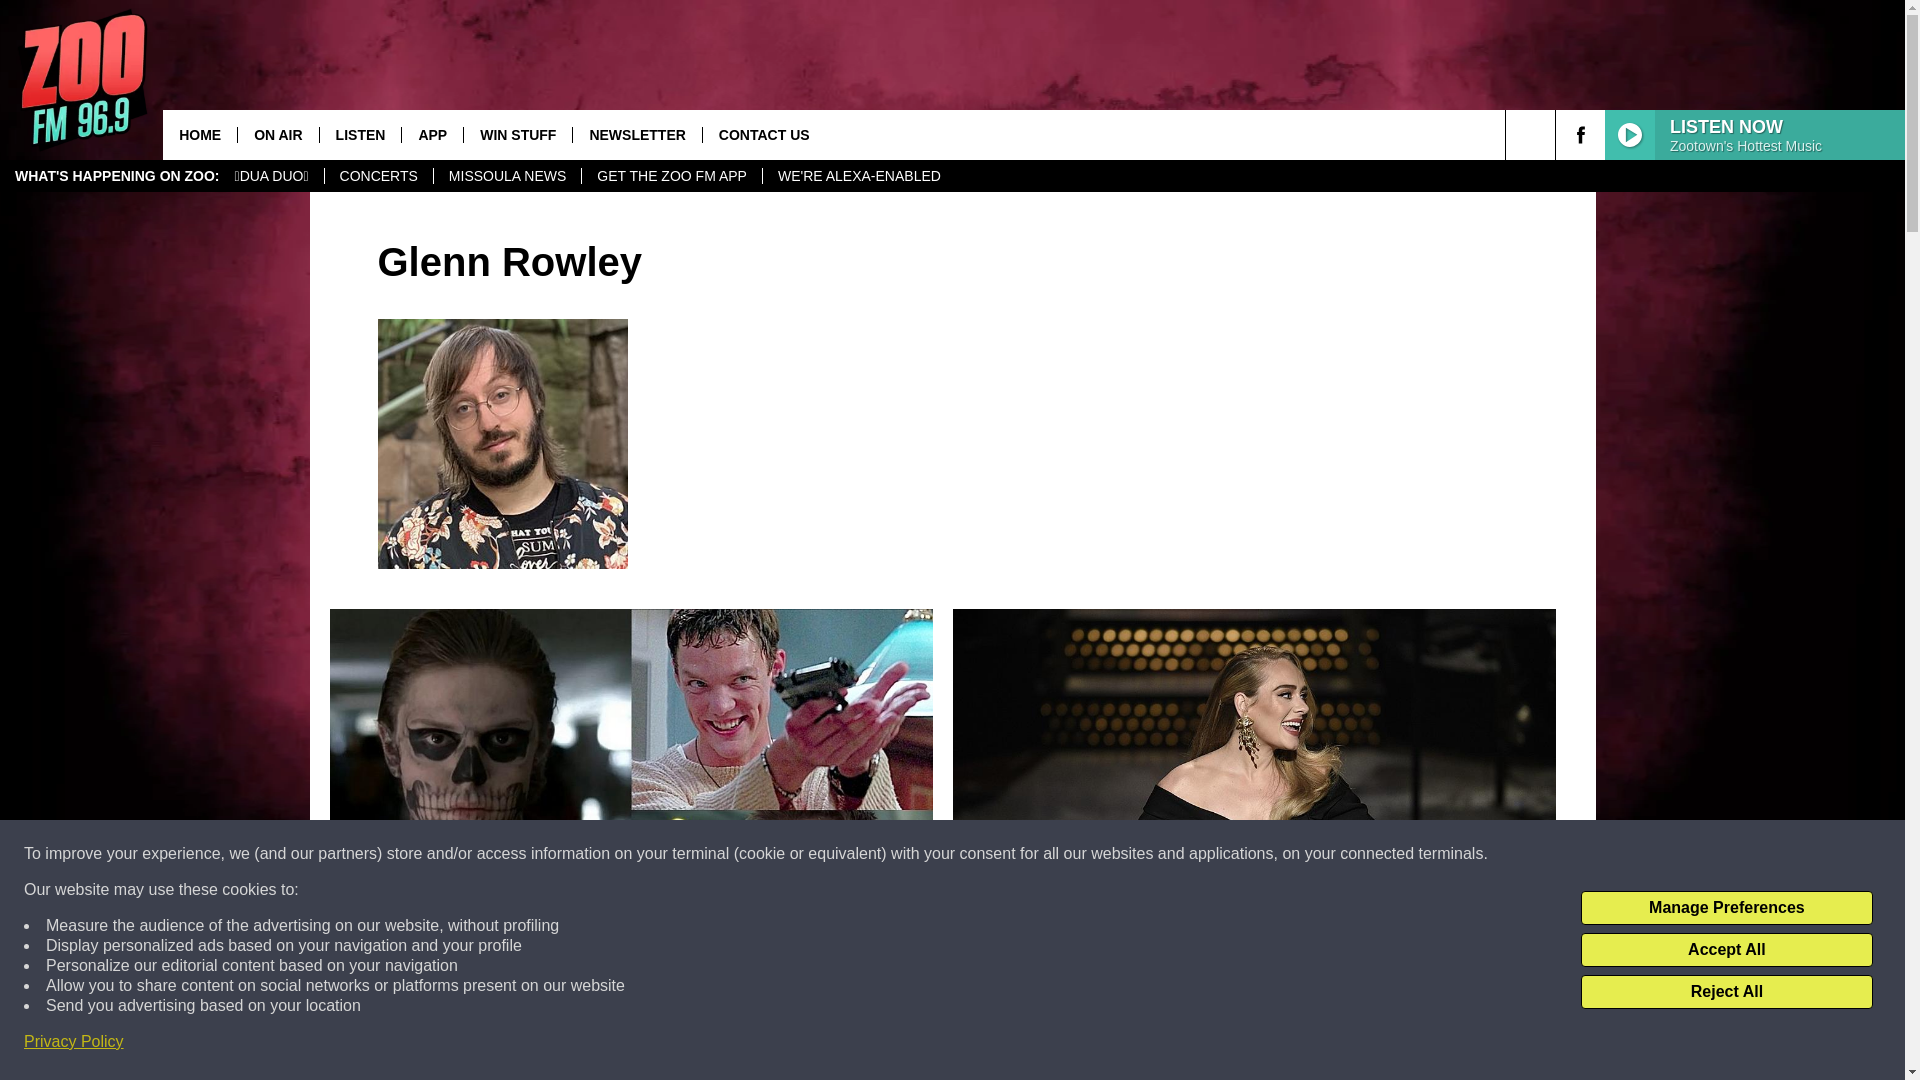 The width and height of the screenshot is (1920, 1080). I want to click on WIN STUFF, so click(517, 134).